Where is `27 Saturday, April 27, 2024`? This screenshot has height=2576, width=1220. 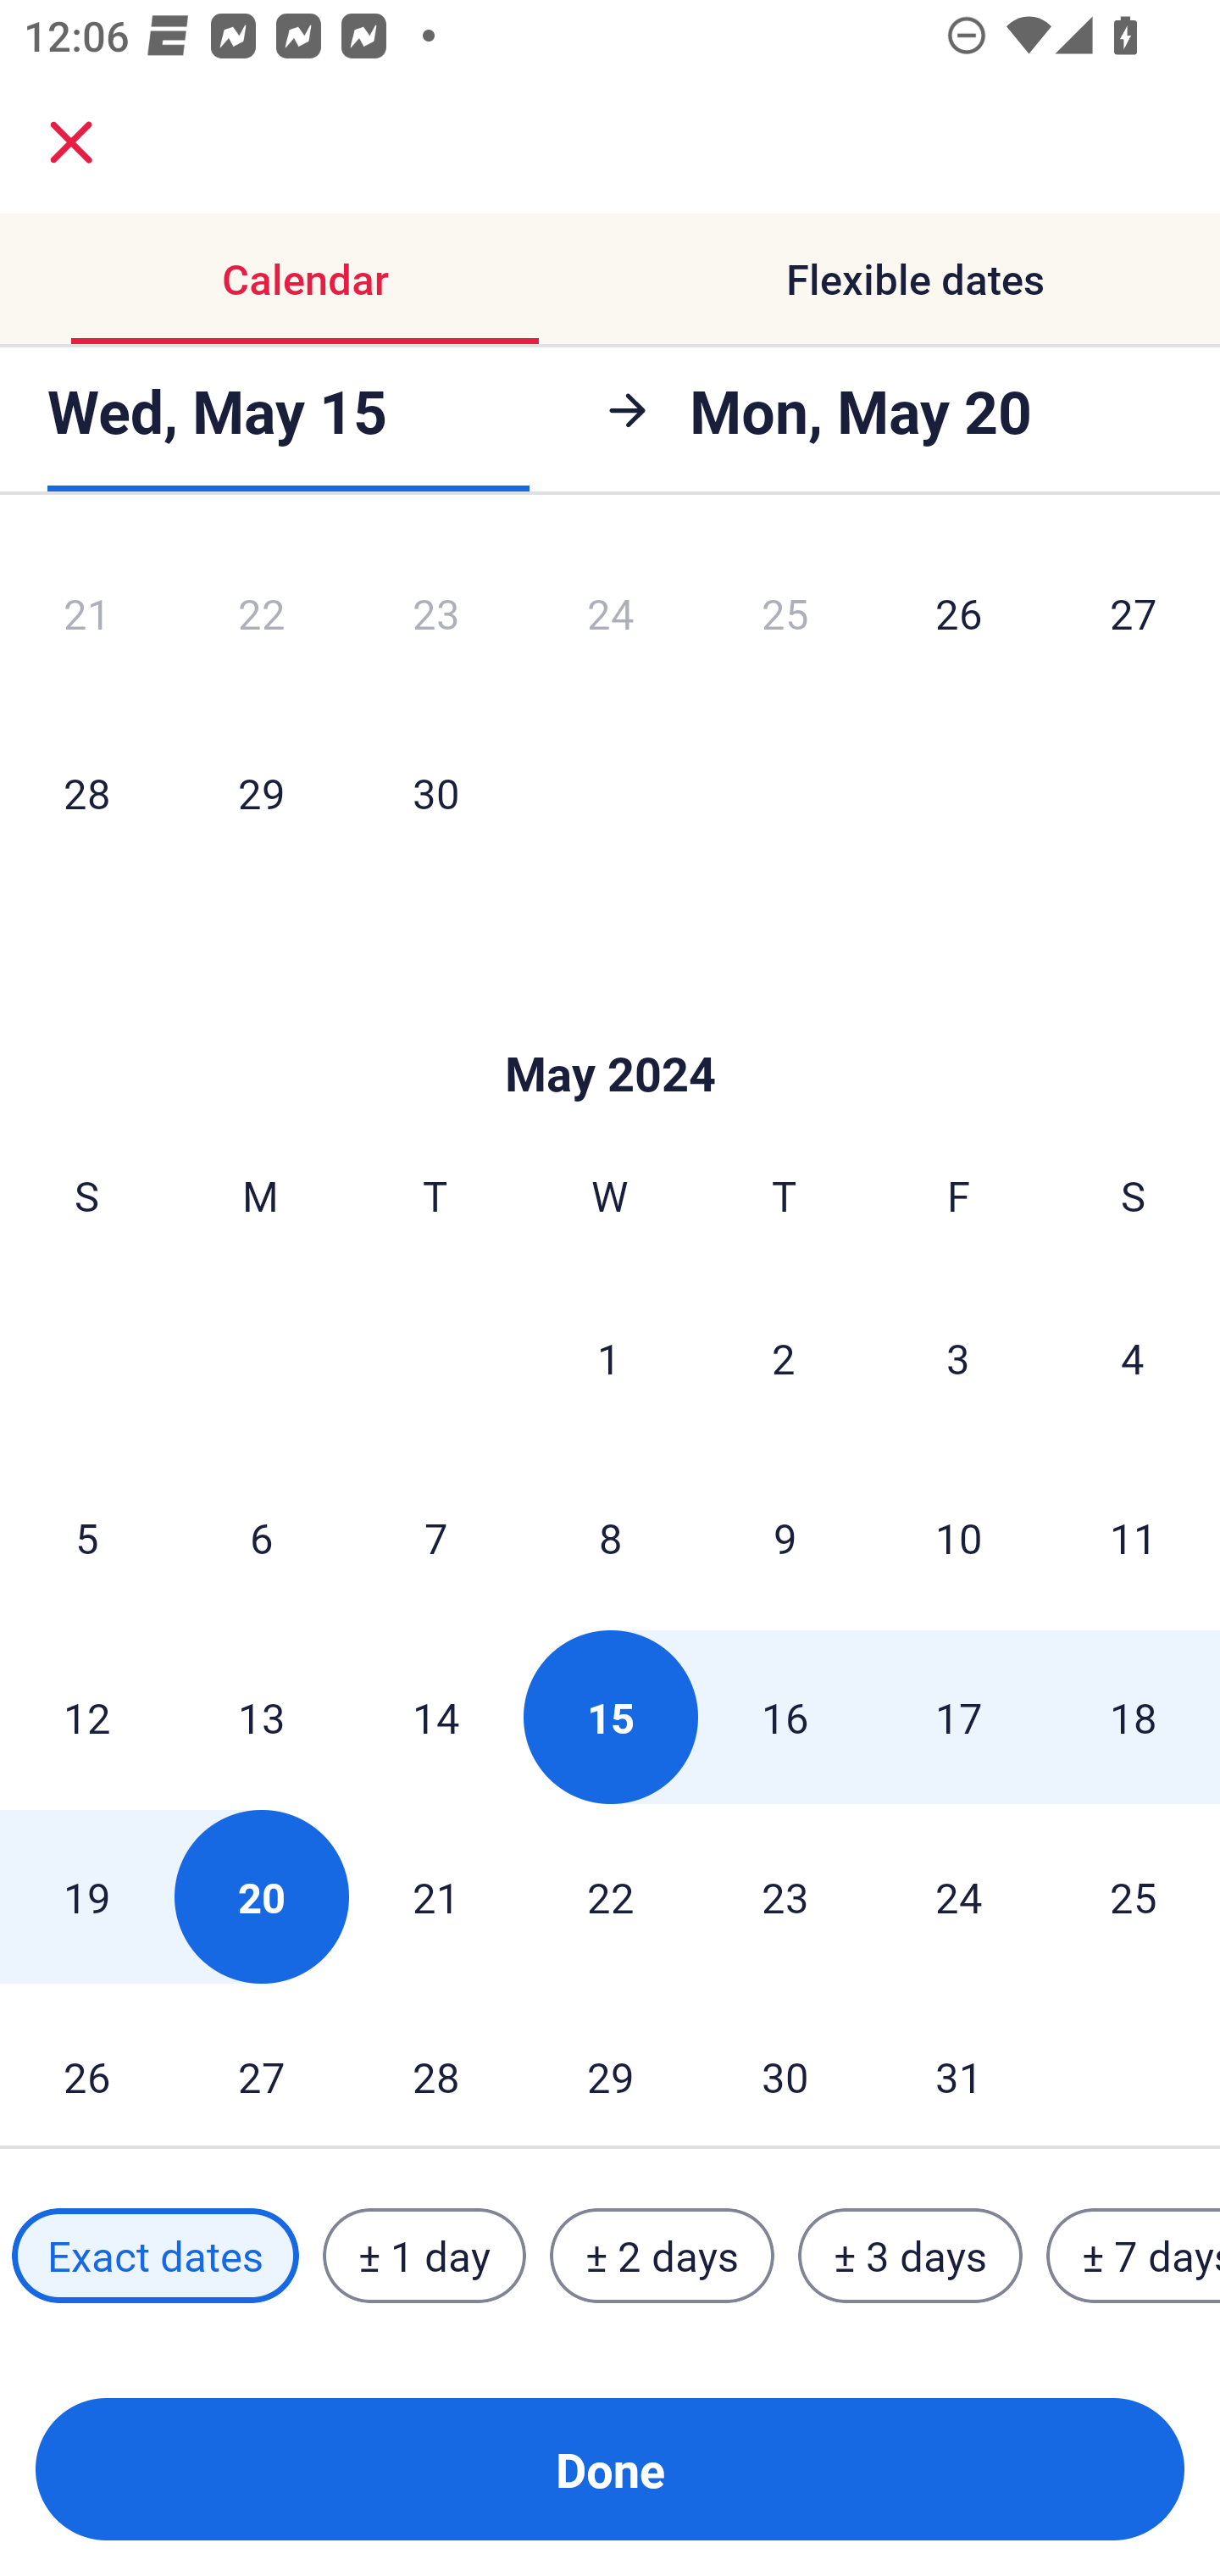 27 Saturday, April 27, 2024 is located at coordinates (1134, 622).